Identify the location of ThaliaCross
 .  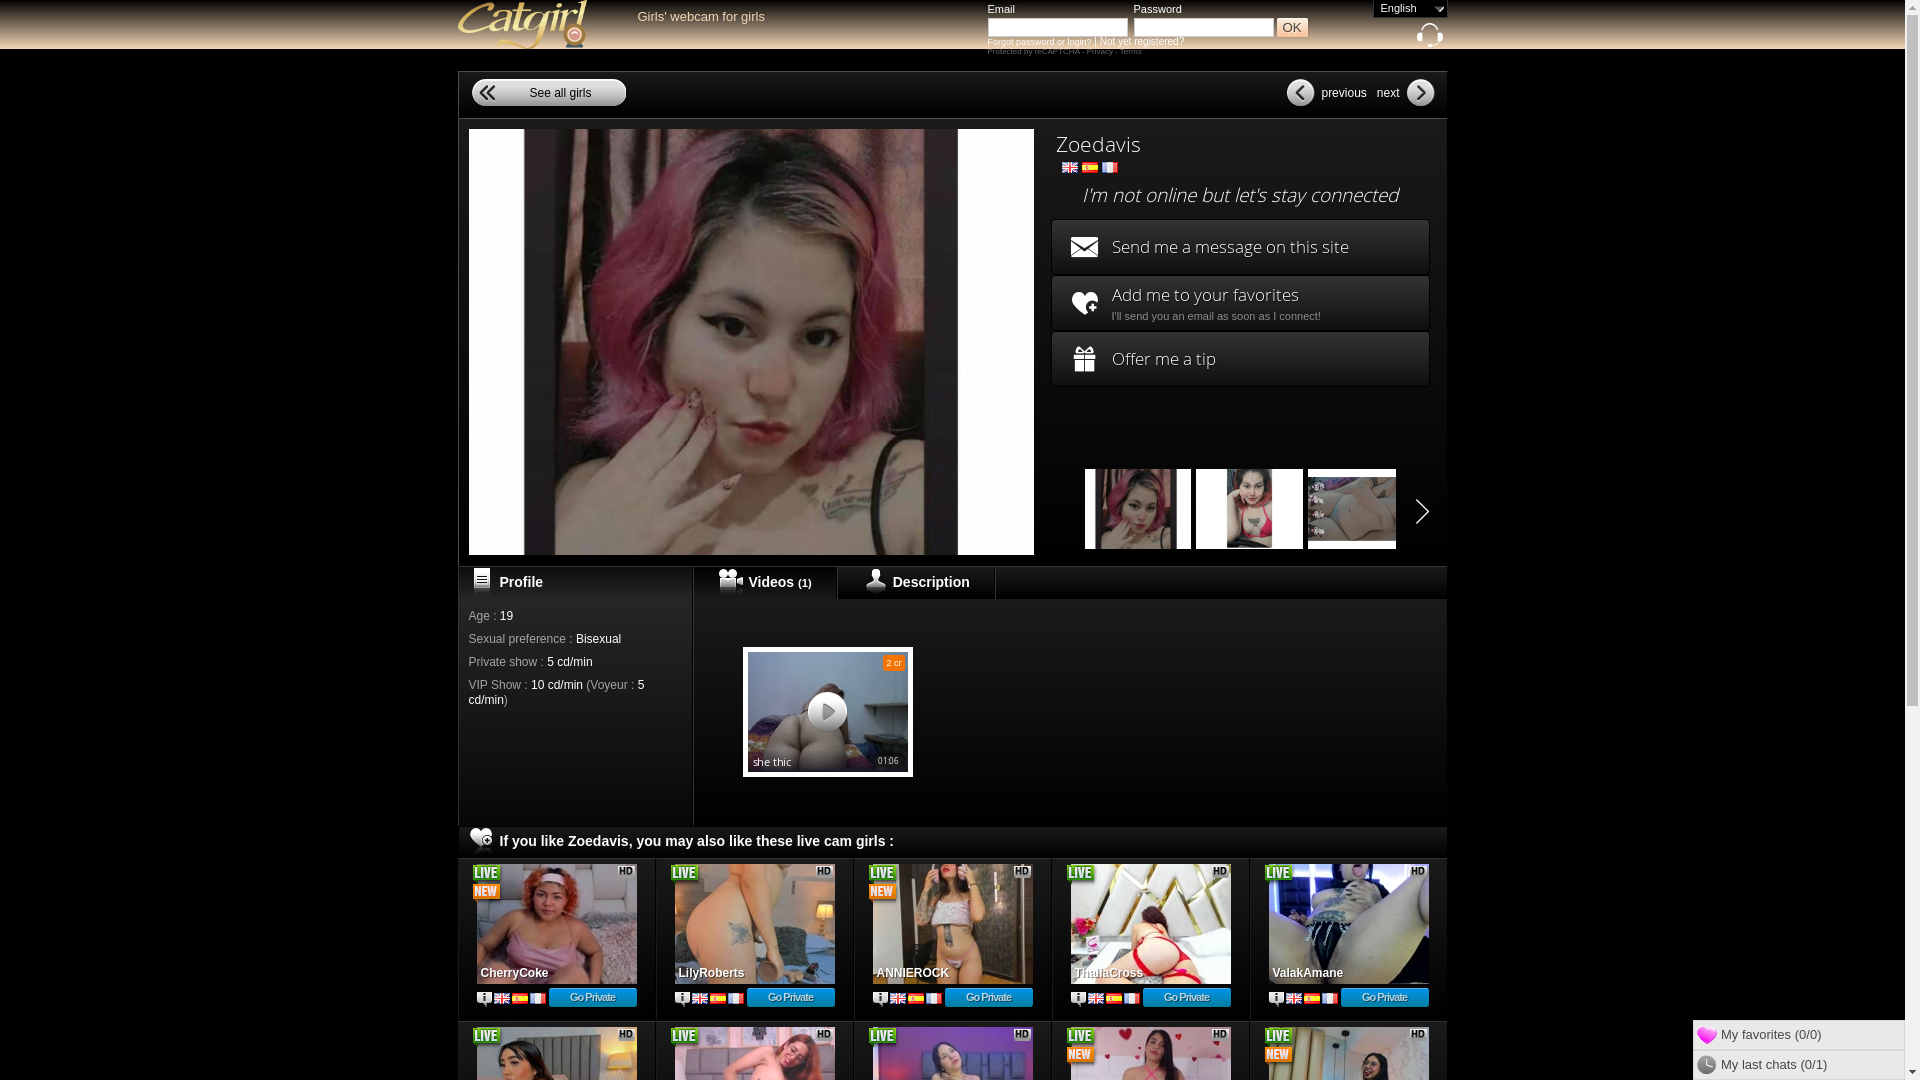
(1150, 924).